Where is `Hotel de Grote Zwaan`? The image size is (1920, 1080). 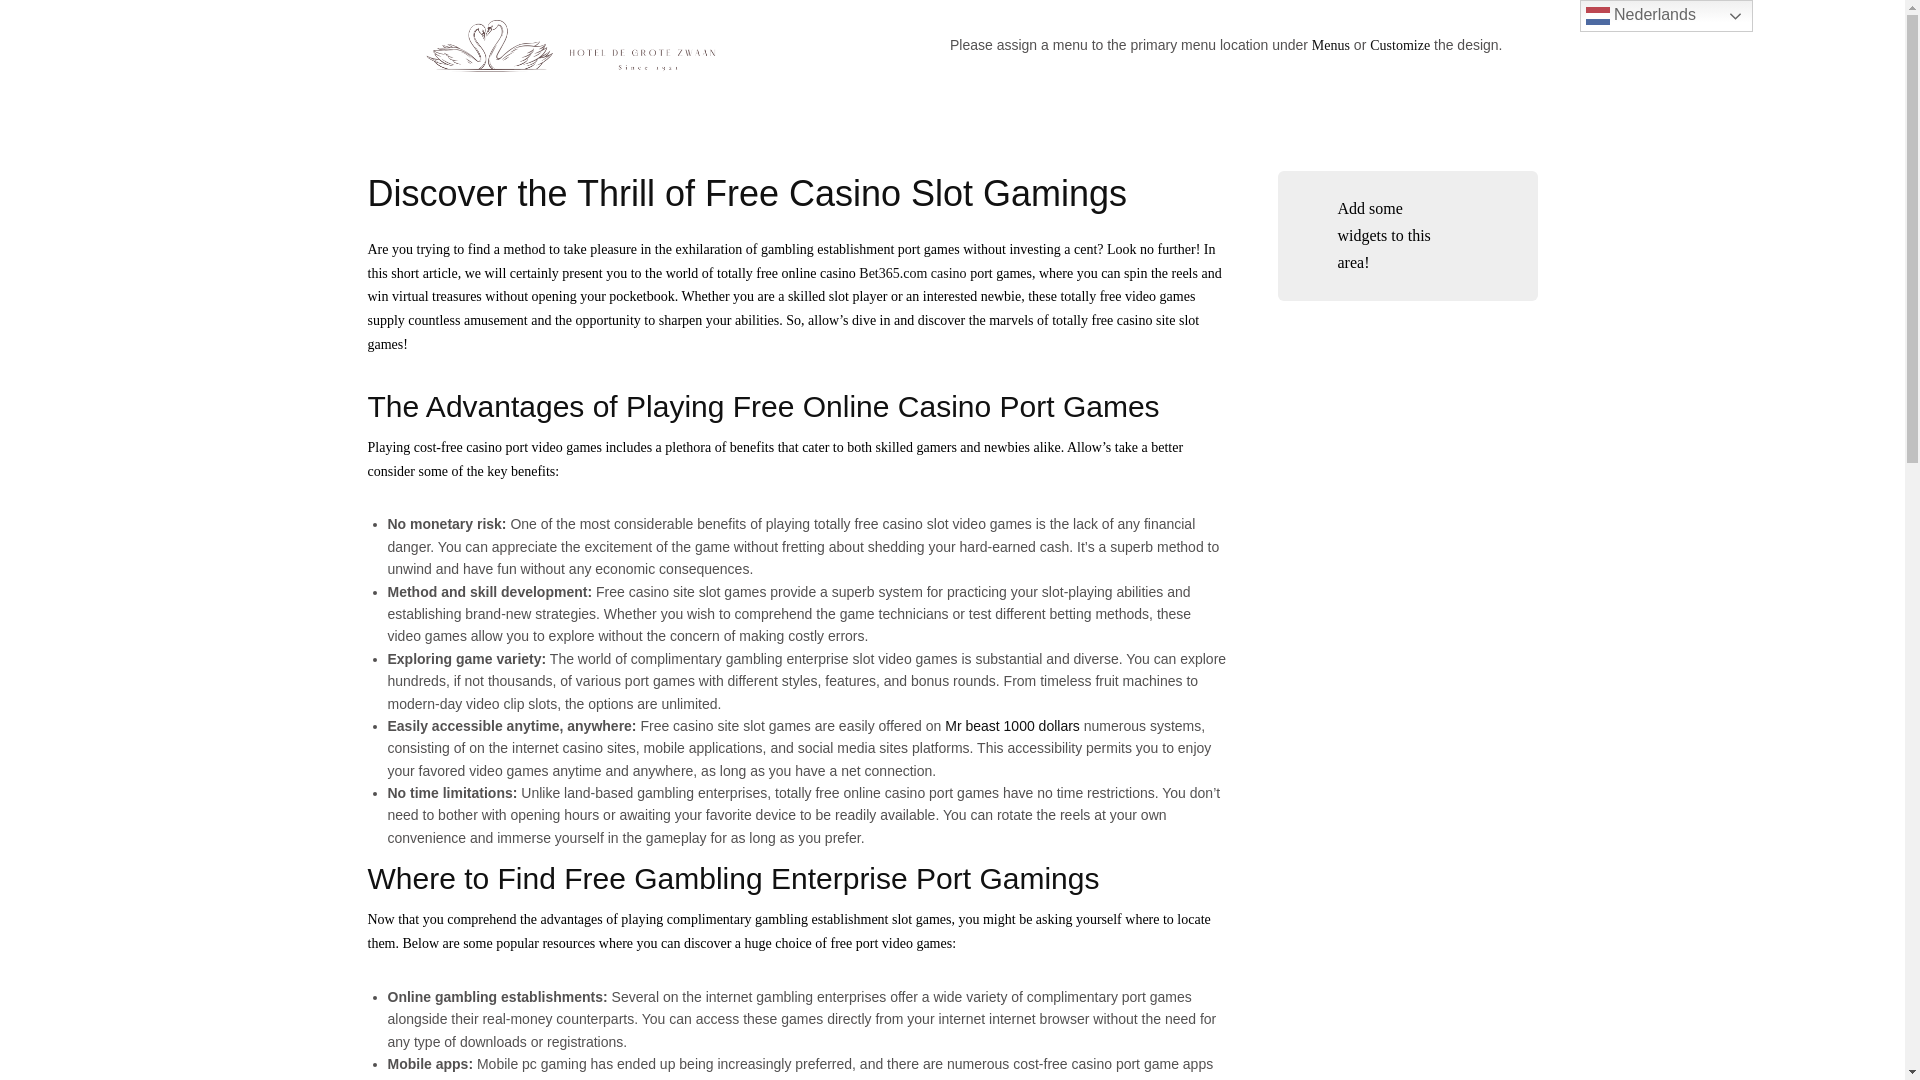
Hotel de Grote Zwaan is located at coordinates (574, 44).